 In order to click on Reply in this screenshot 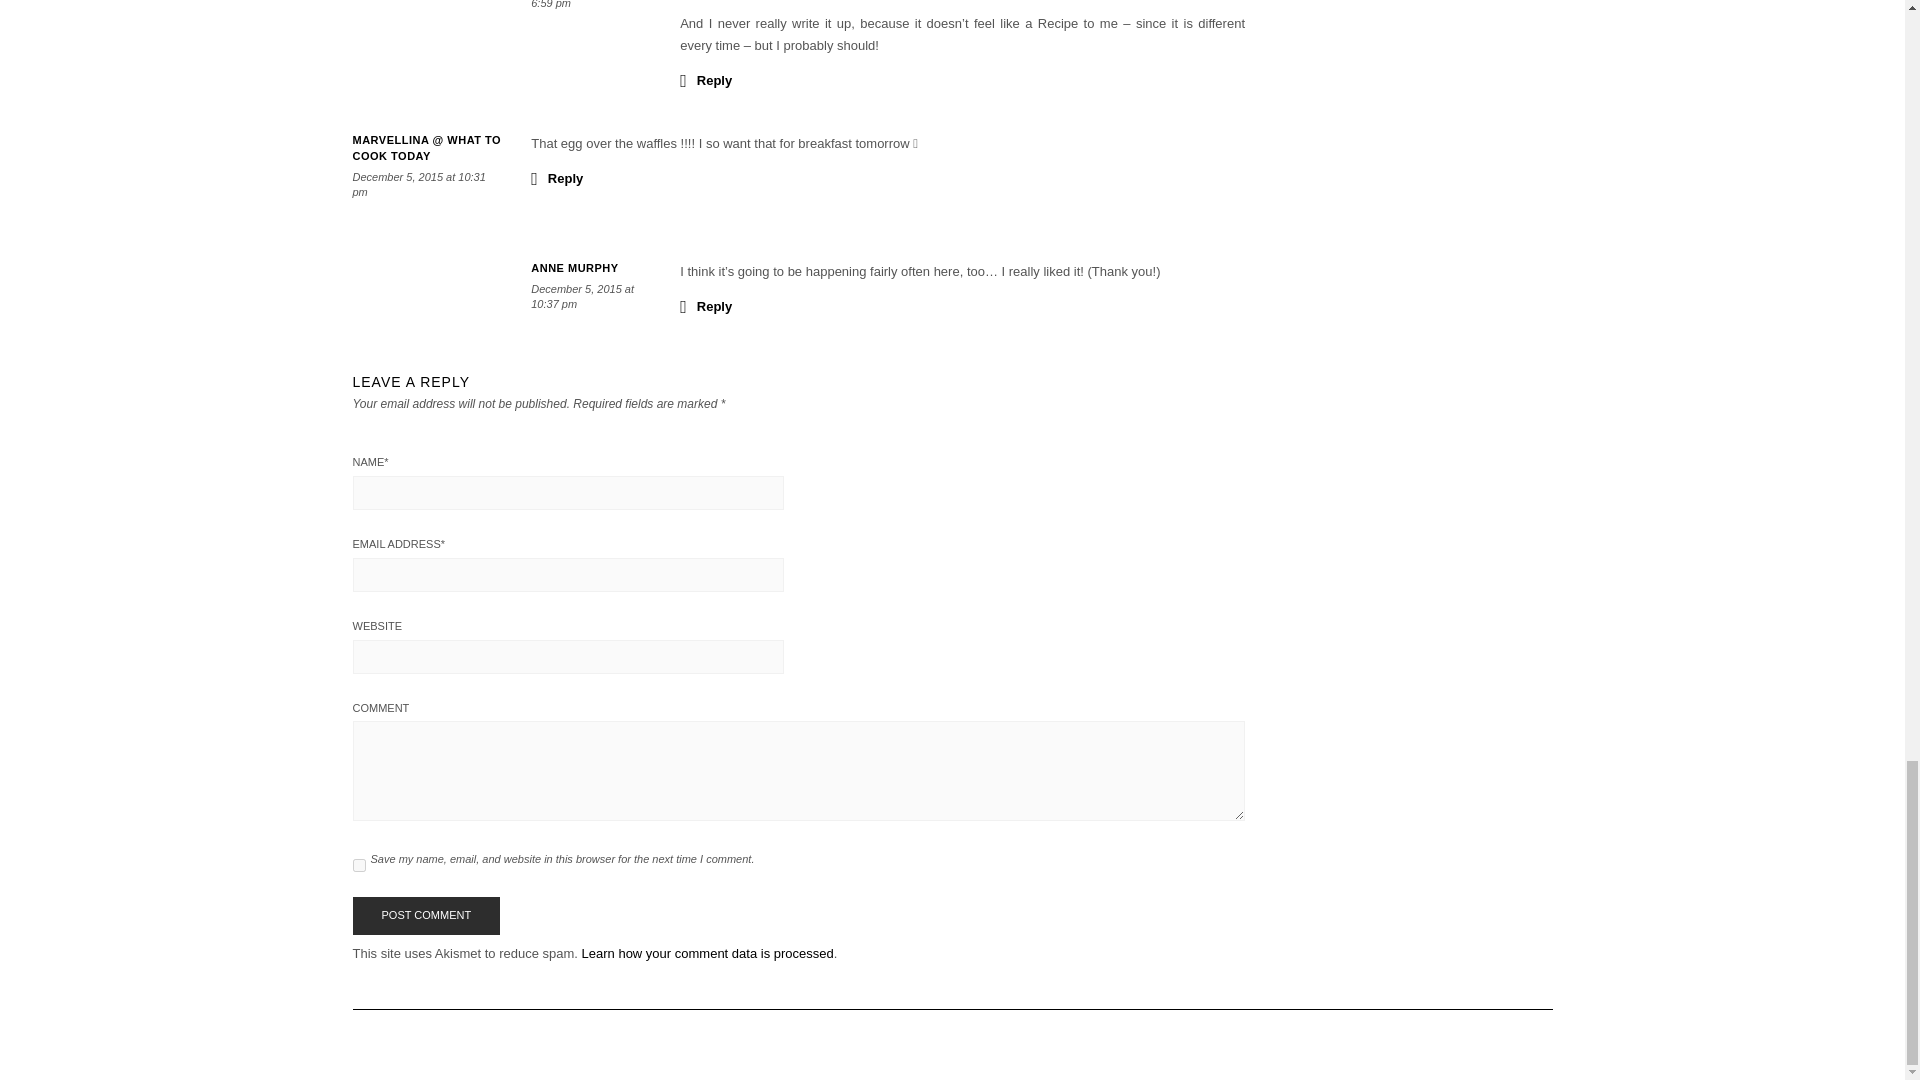, I will do `click(557, 178)`.